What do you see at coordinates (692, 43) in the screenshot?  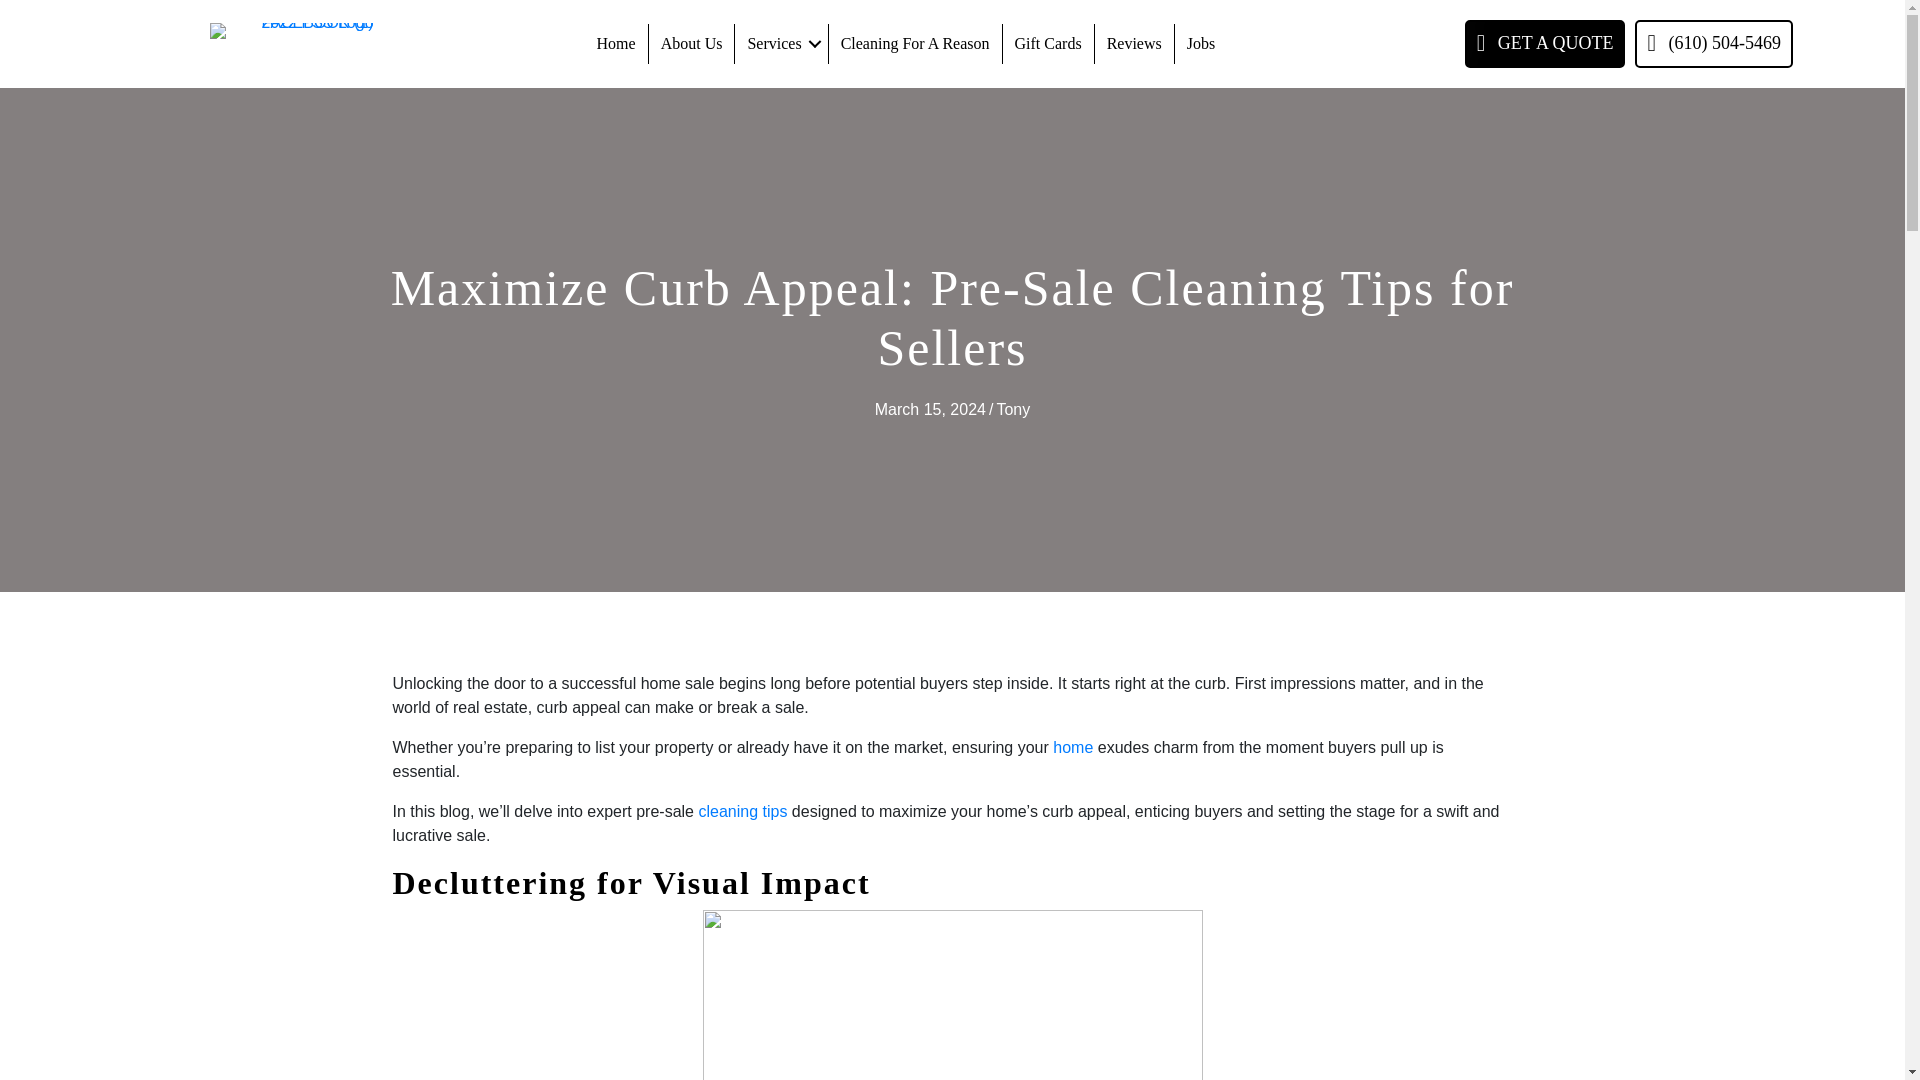 I see `About Platnum Star Services` at bounding box center [692, 43].